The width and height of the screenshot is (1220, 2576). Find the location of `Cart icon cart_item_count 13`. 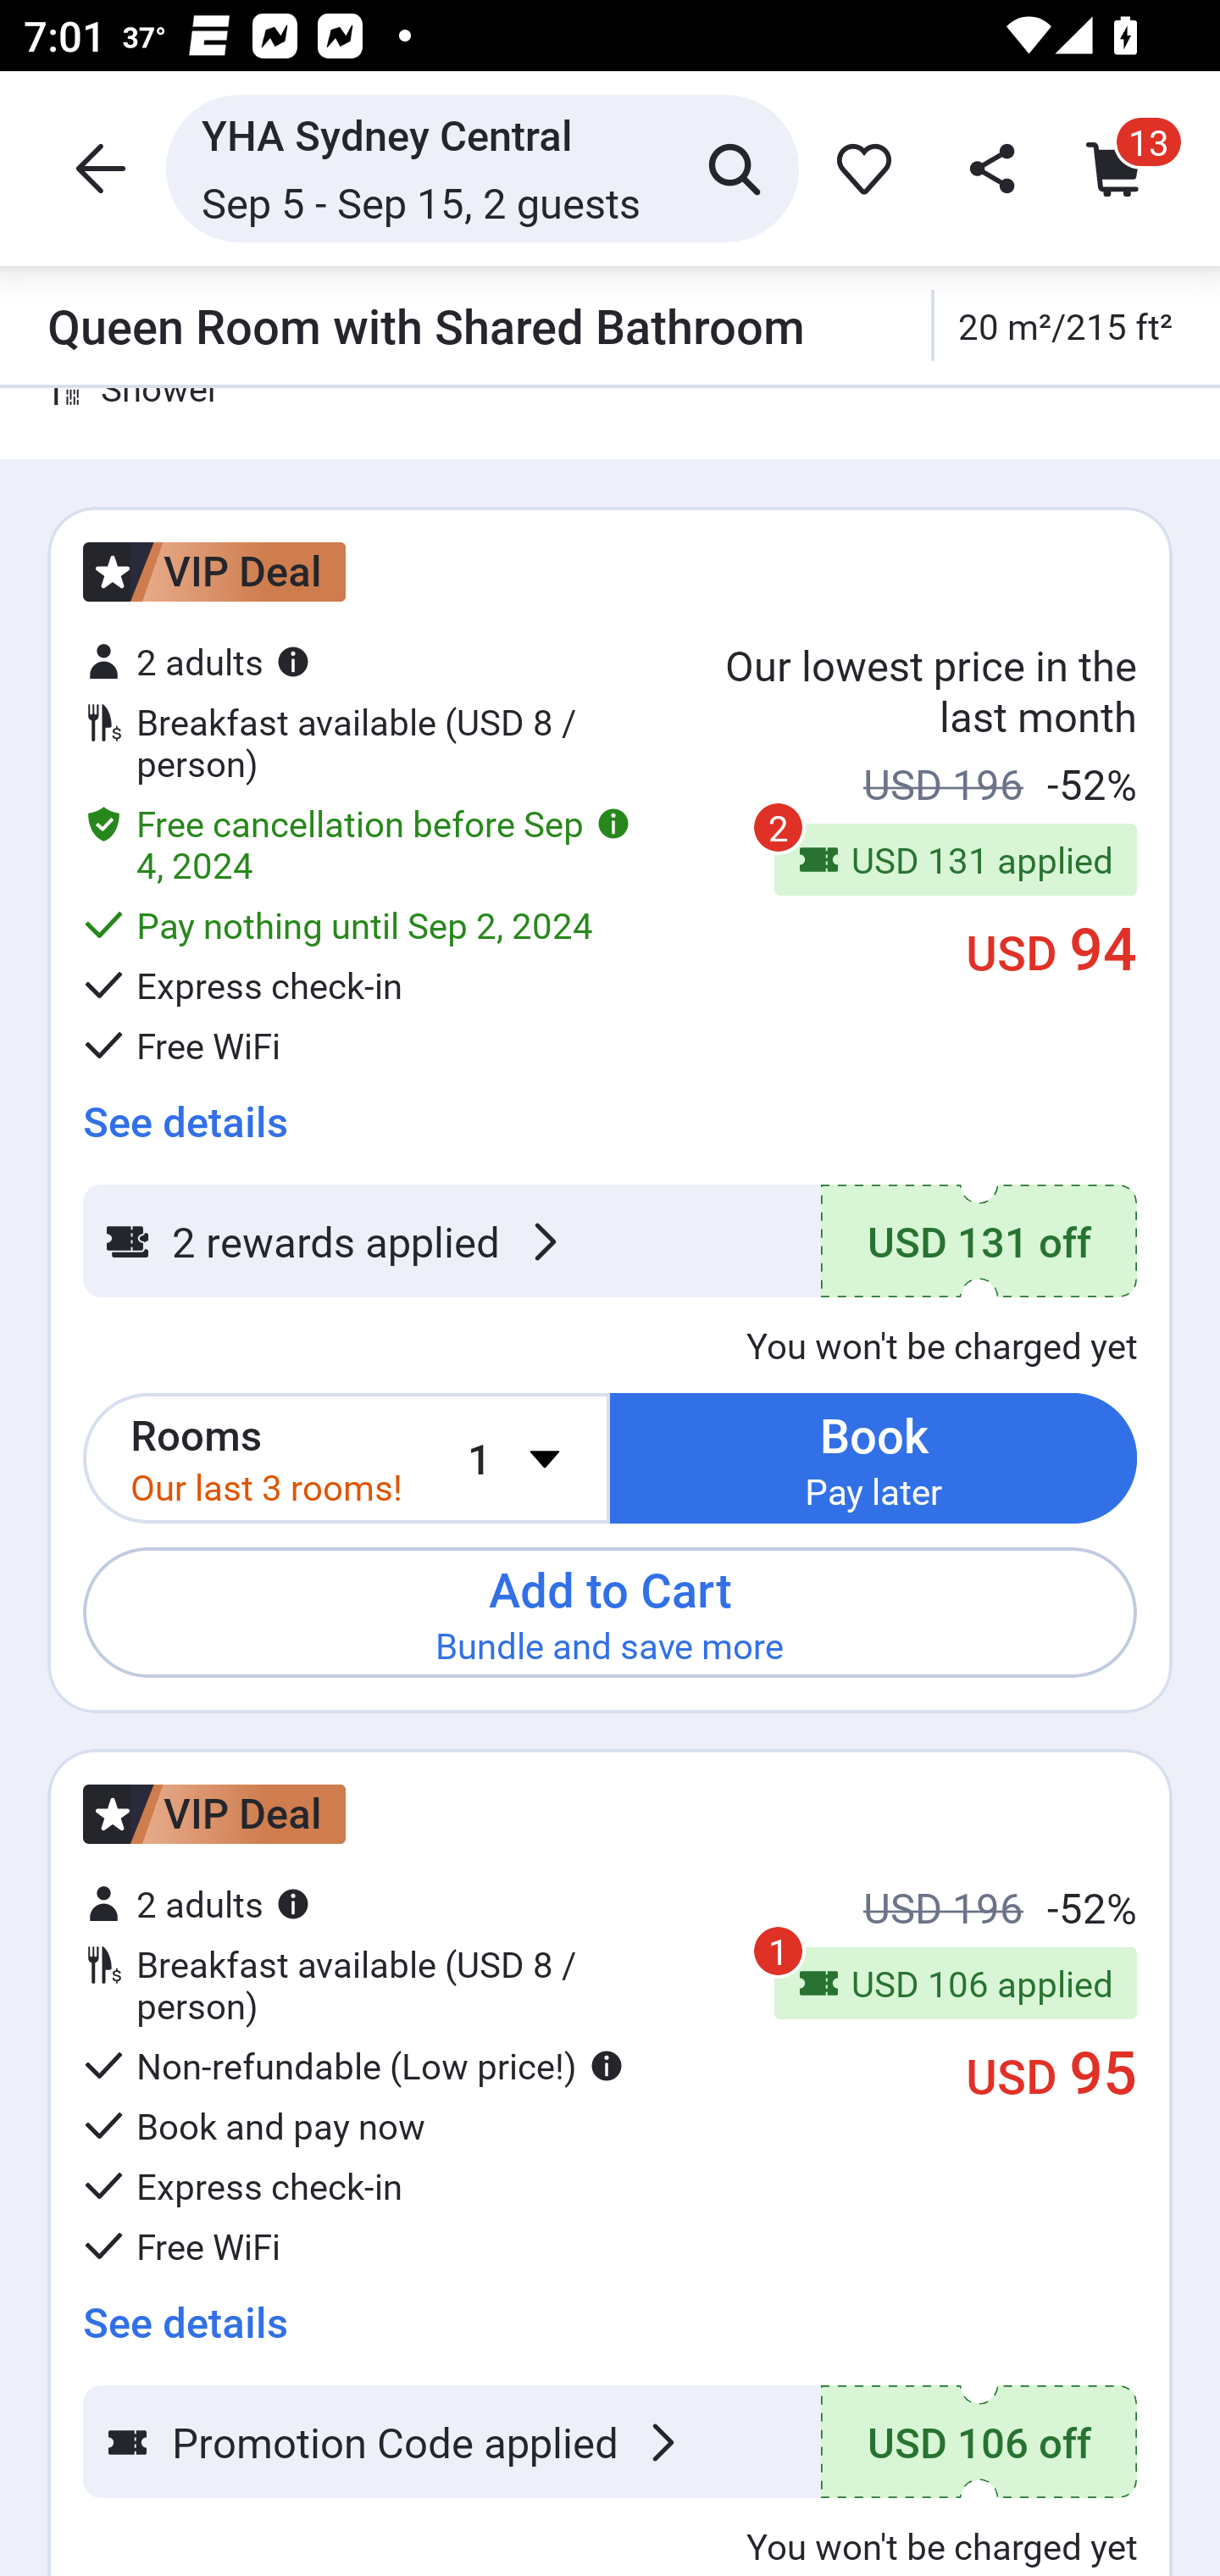

Cart icon cart_item_count 13 is located at coordinates (1122, 168).